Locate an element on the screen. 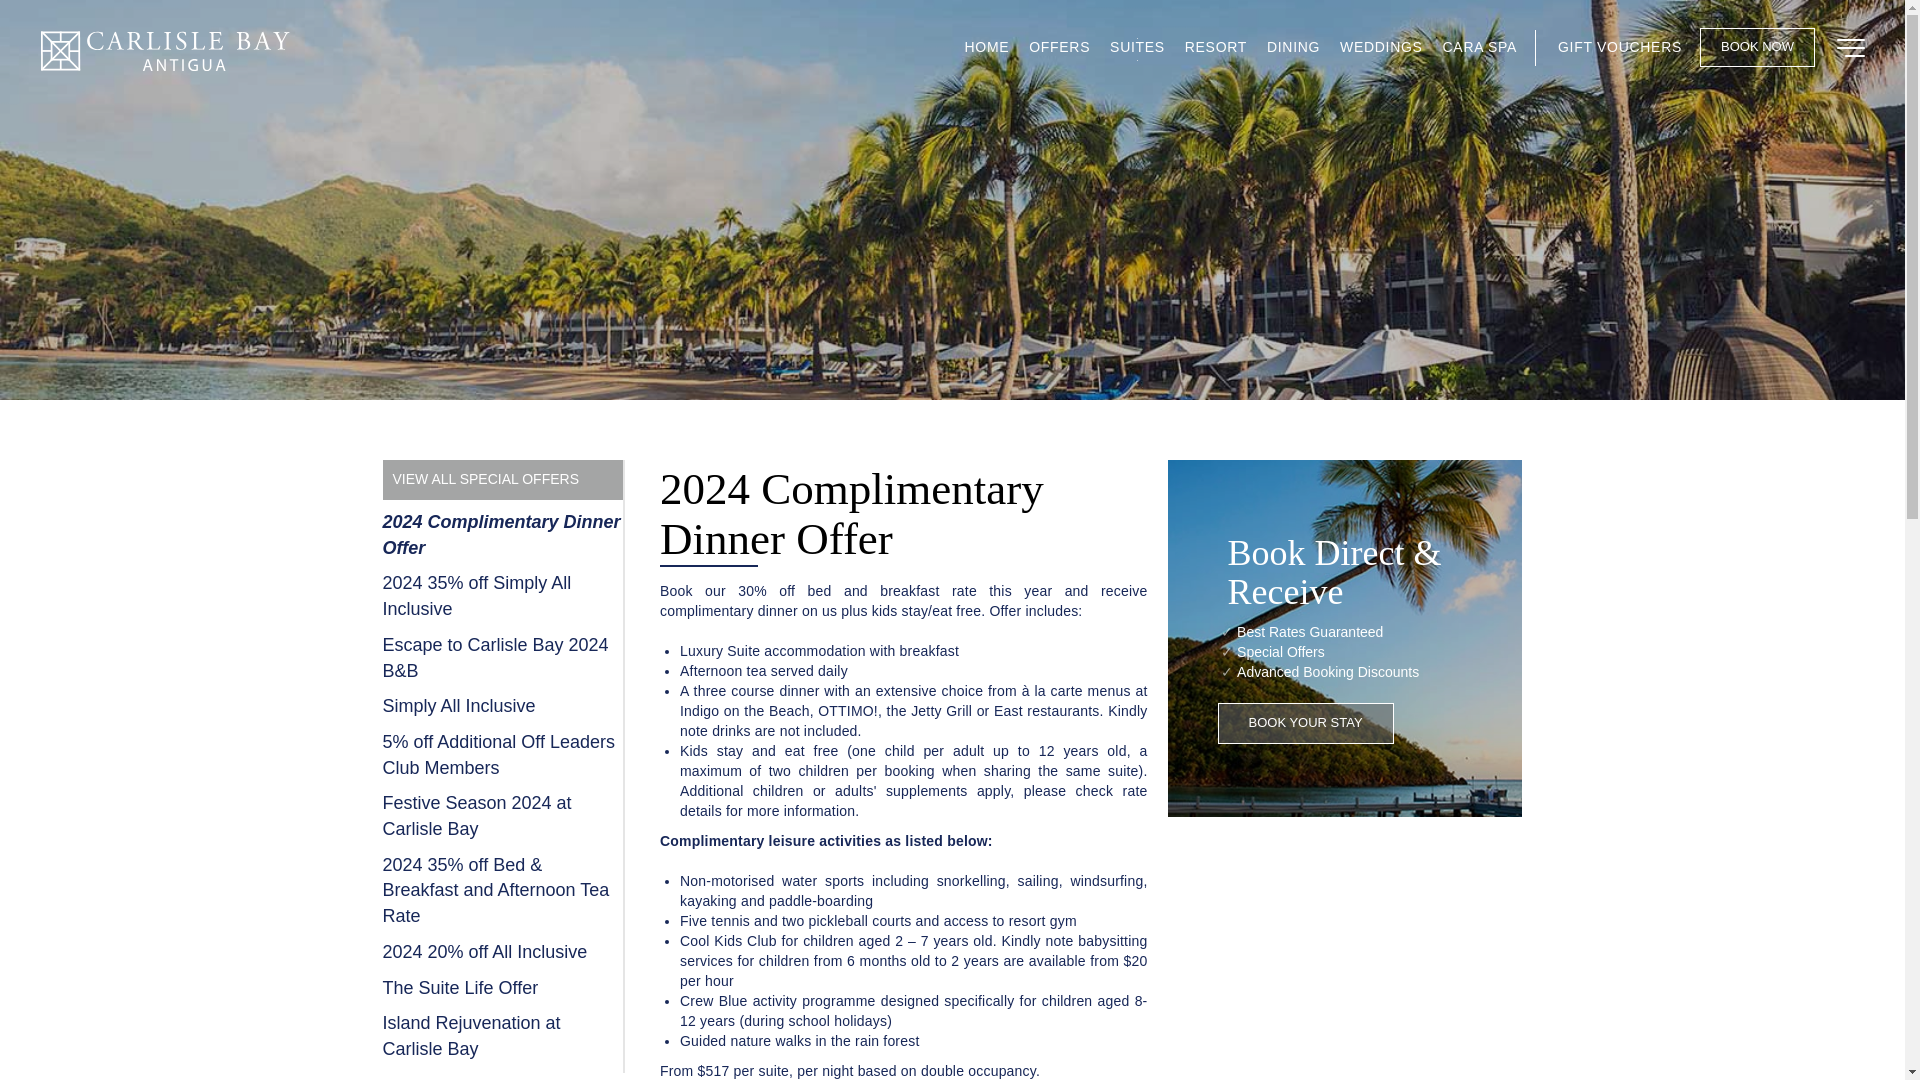  BOOK NOW is located at coordinates (1756, 47).